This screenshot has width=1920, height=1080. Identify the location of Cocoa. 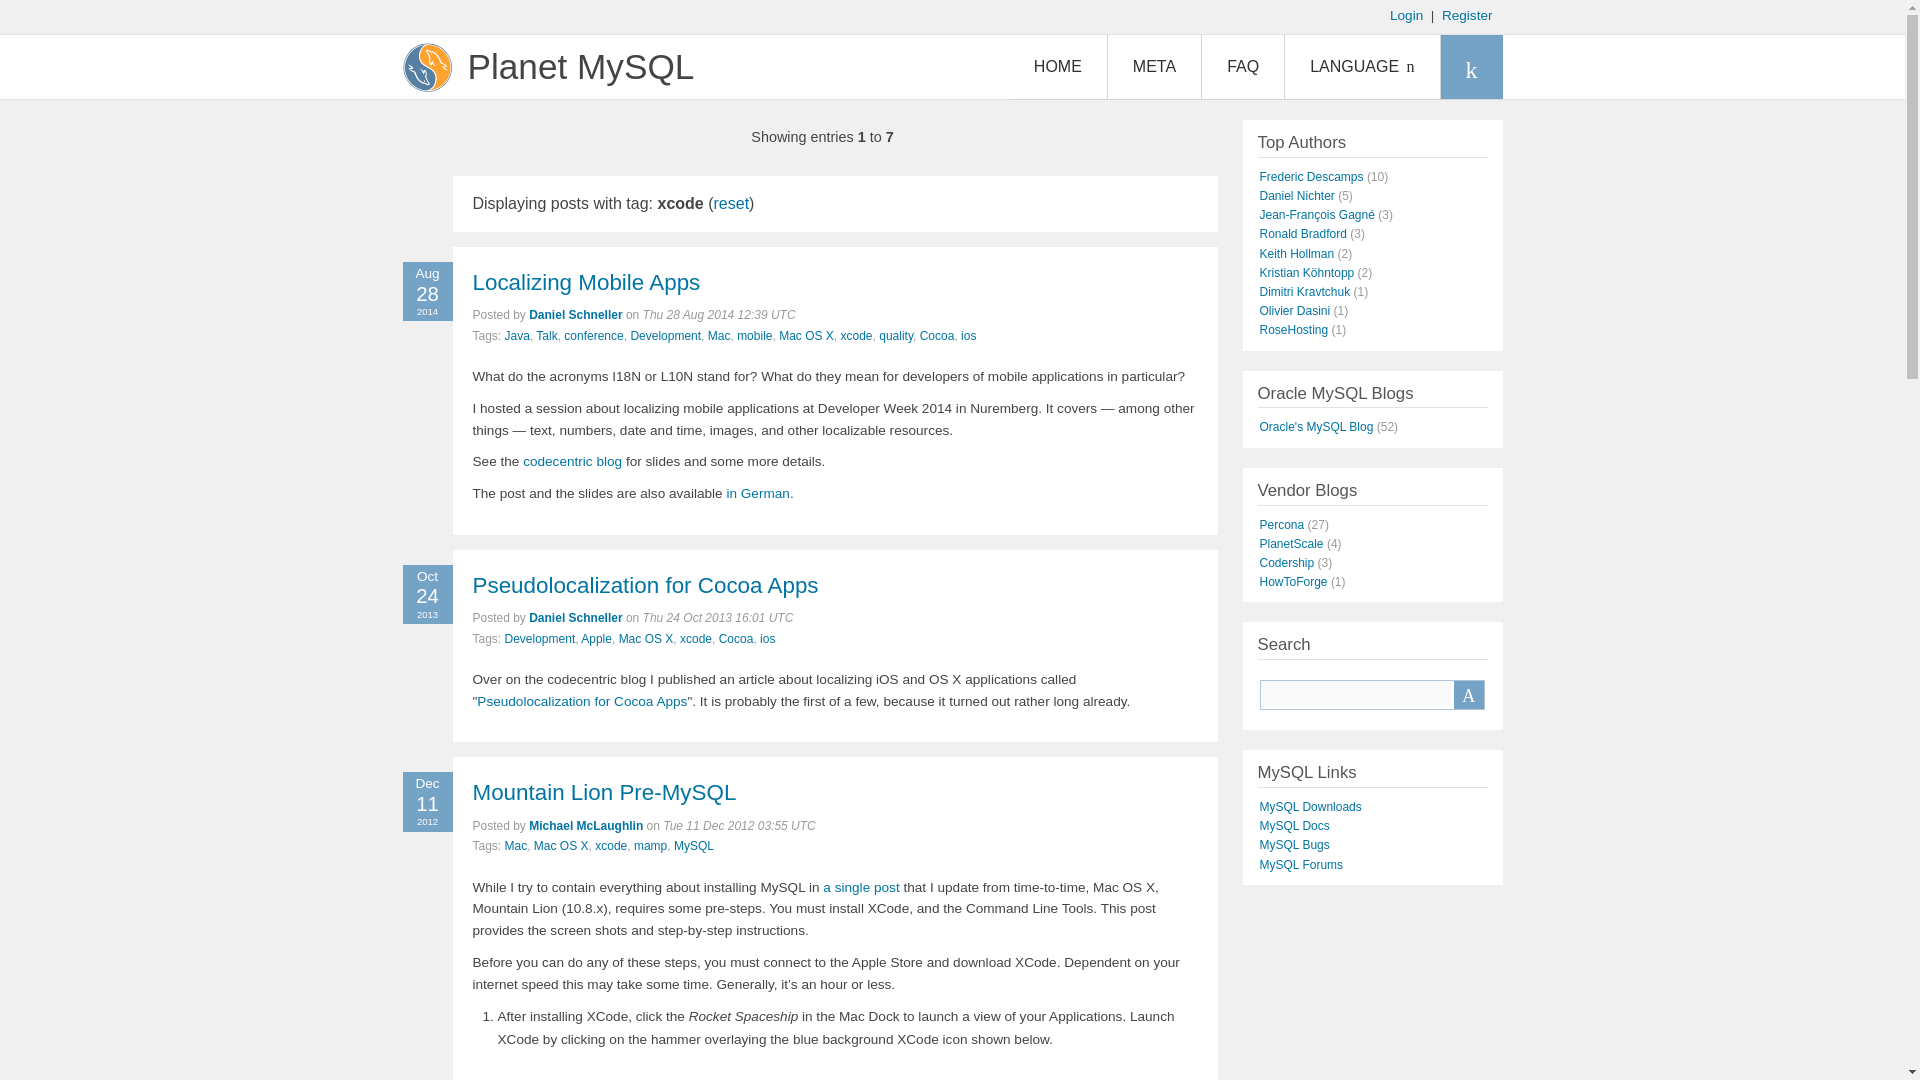
(936, 336).